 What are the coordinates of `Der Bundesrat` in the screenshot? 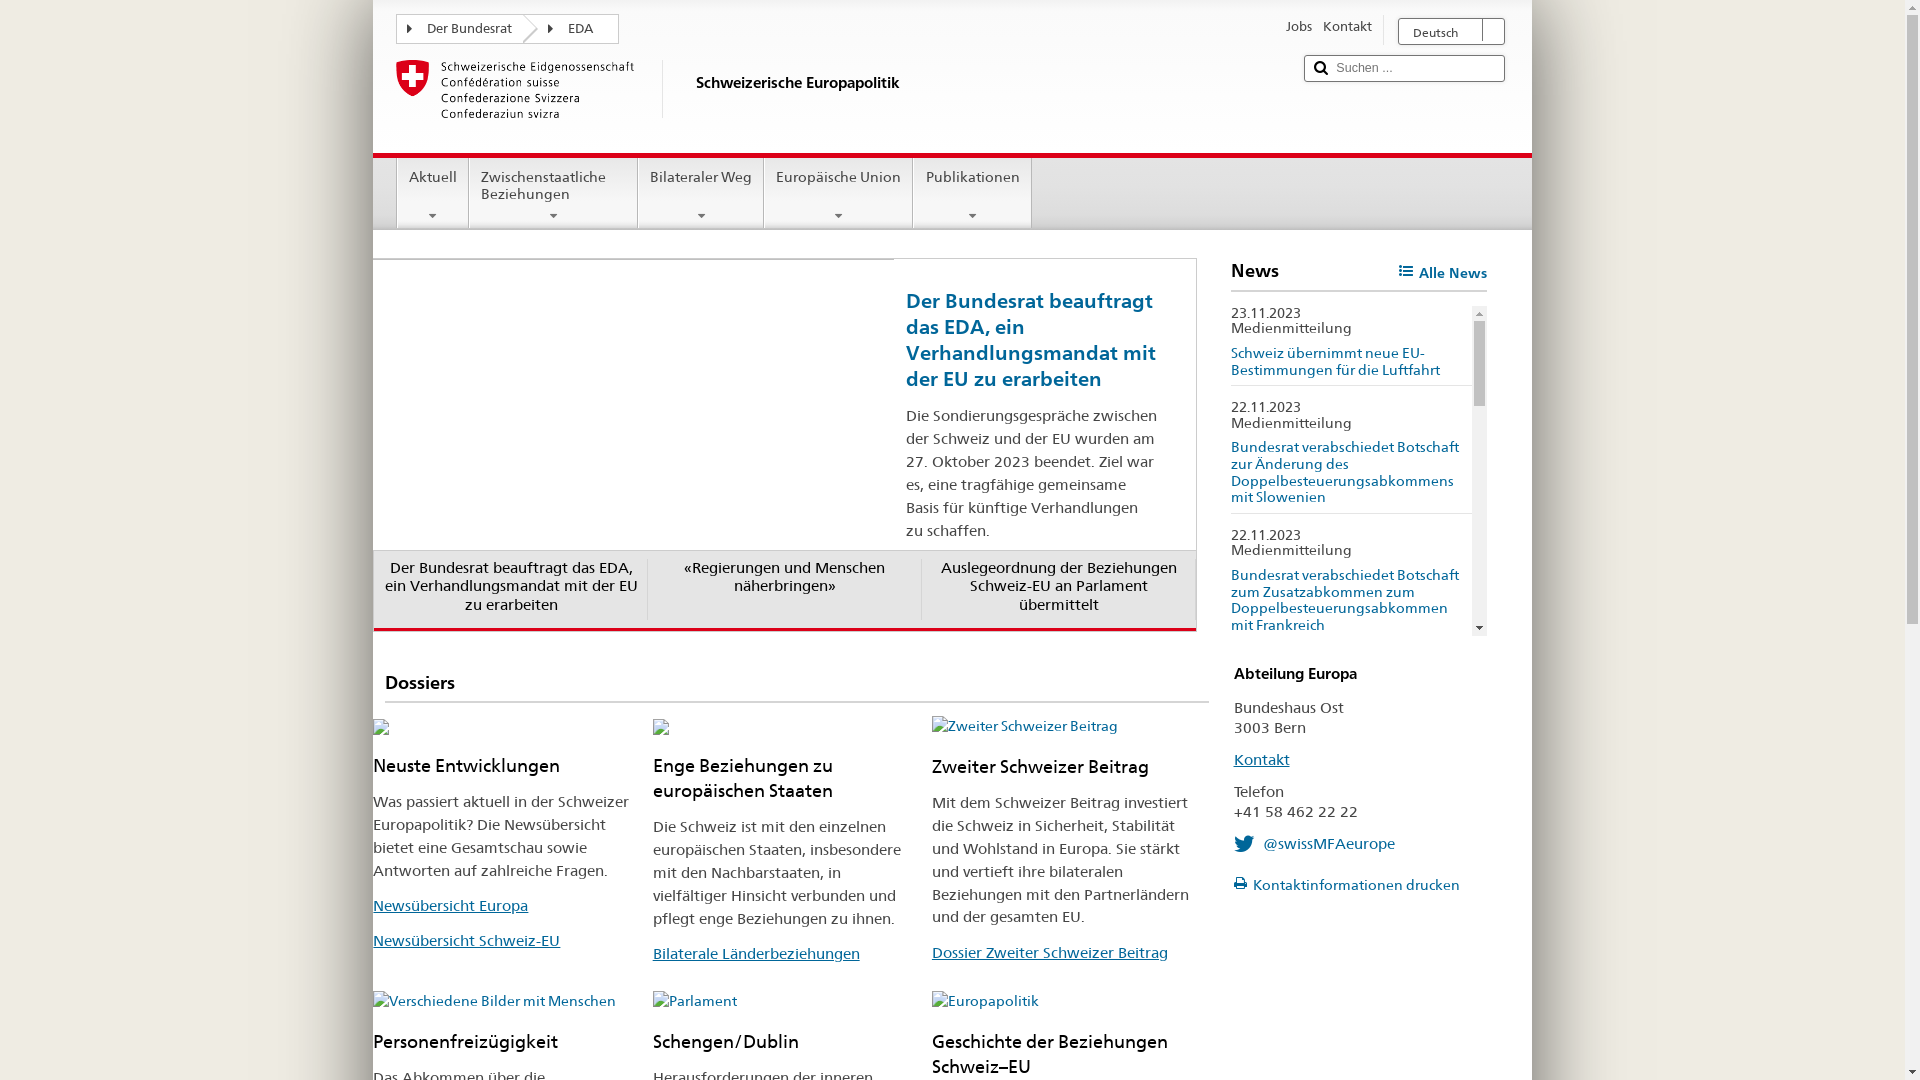 It's located at (467, 28).